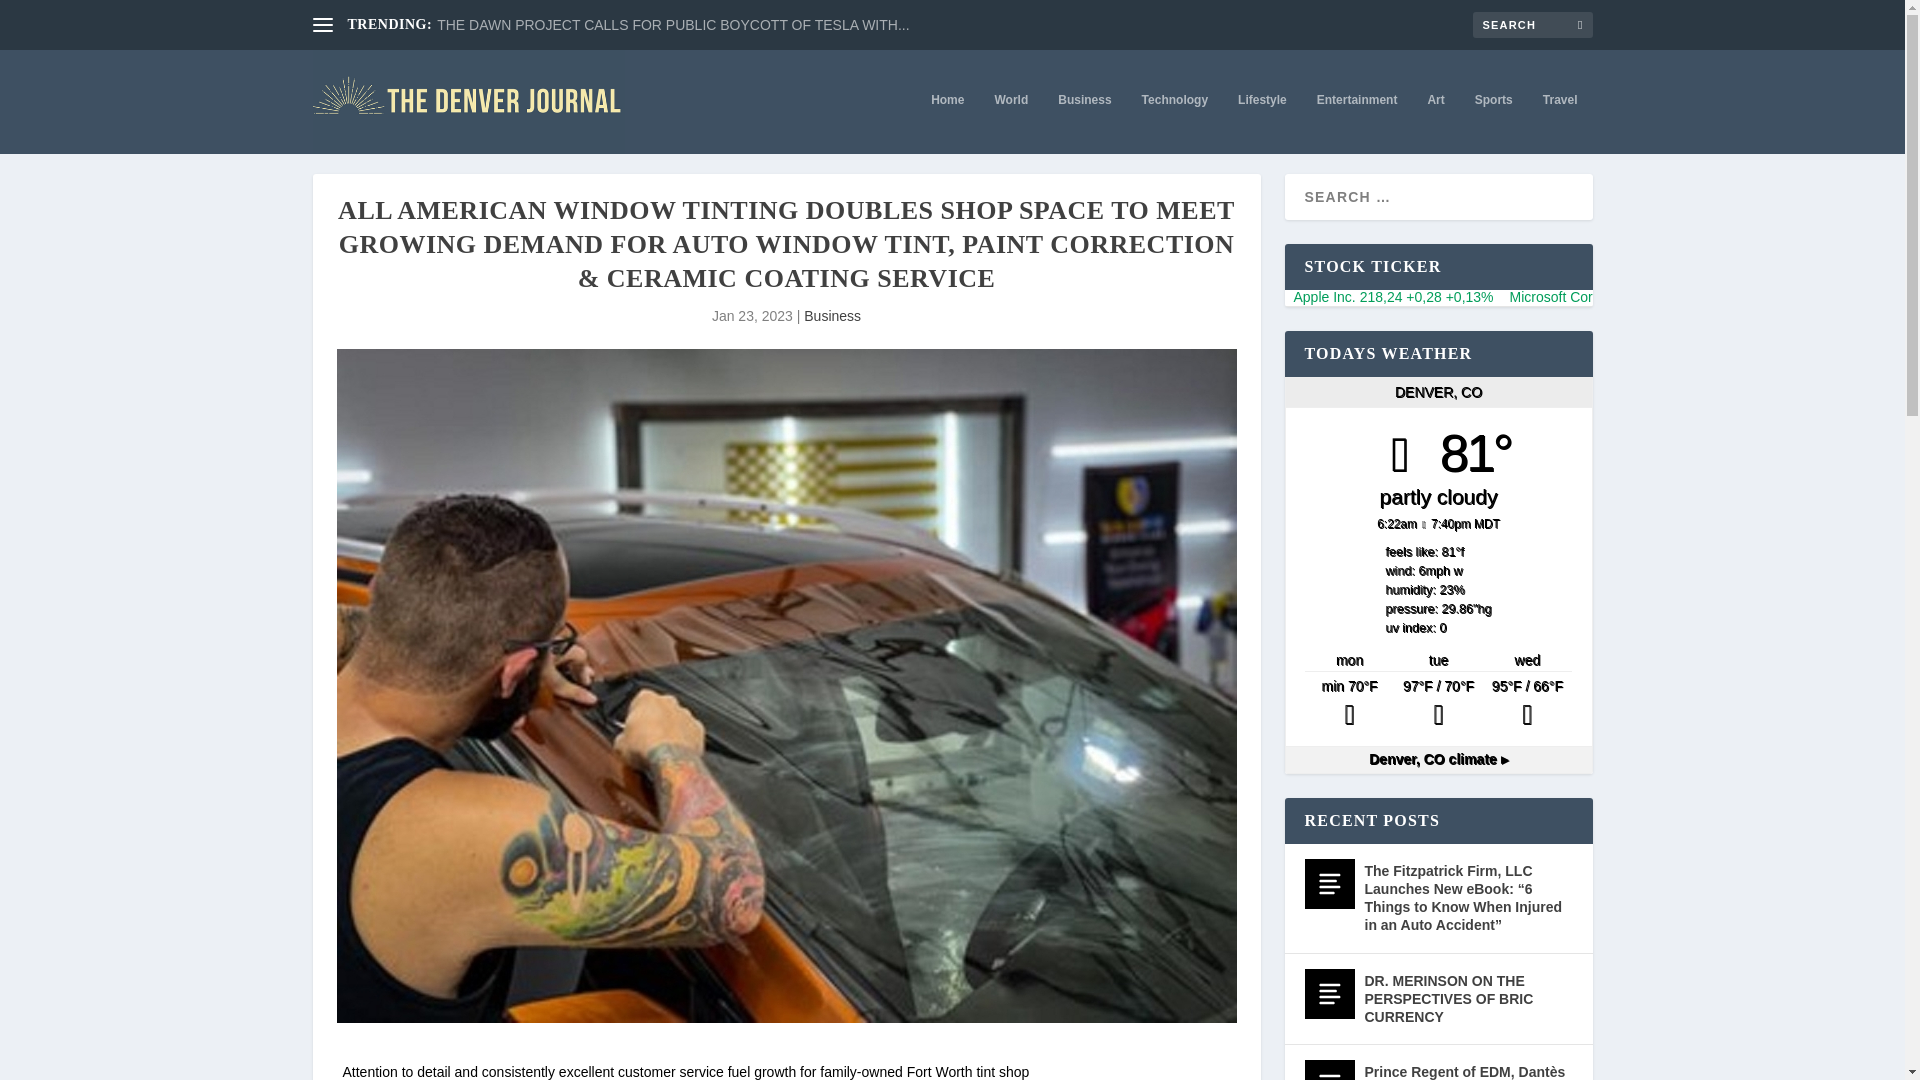 This screenshot has width=1920, height=1080. I want to click on Business, so click(832, 316).